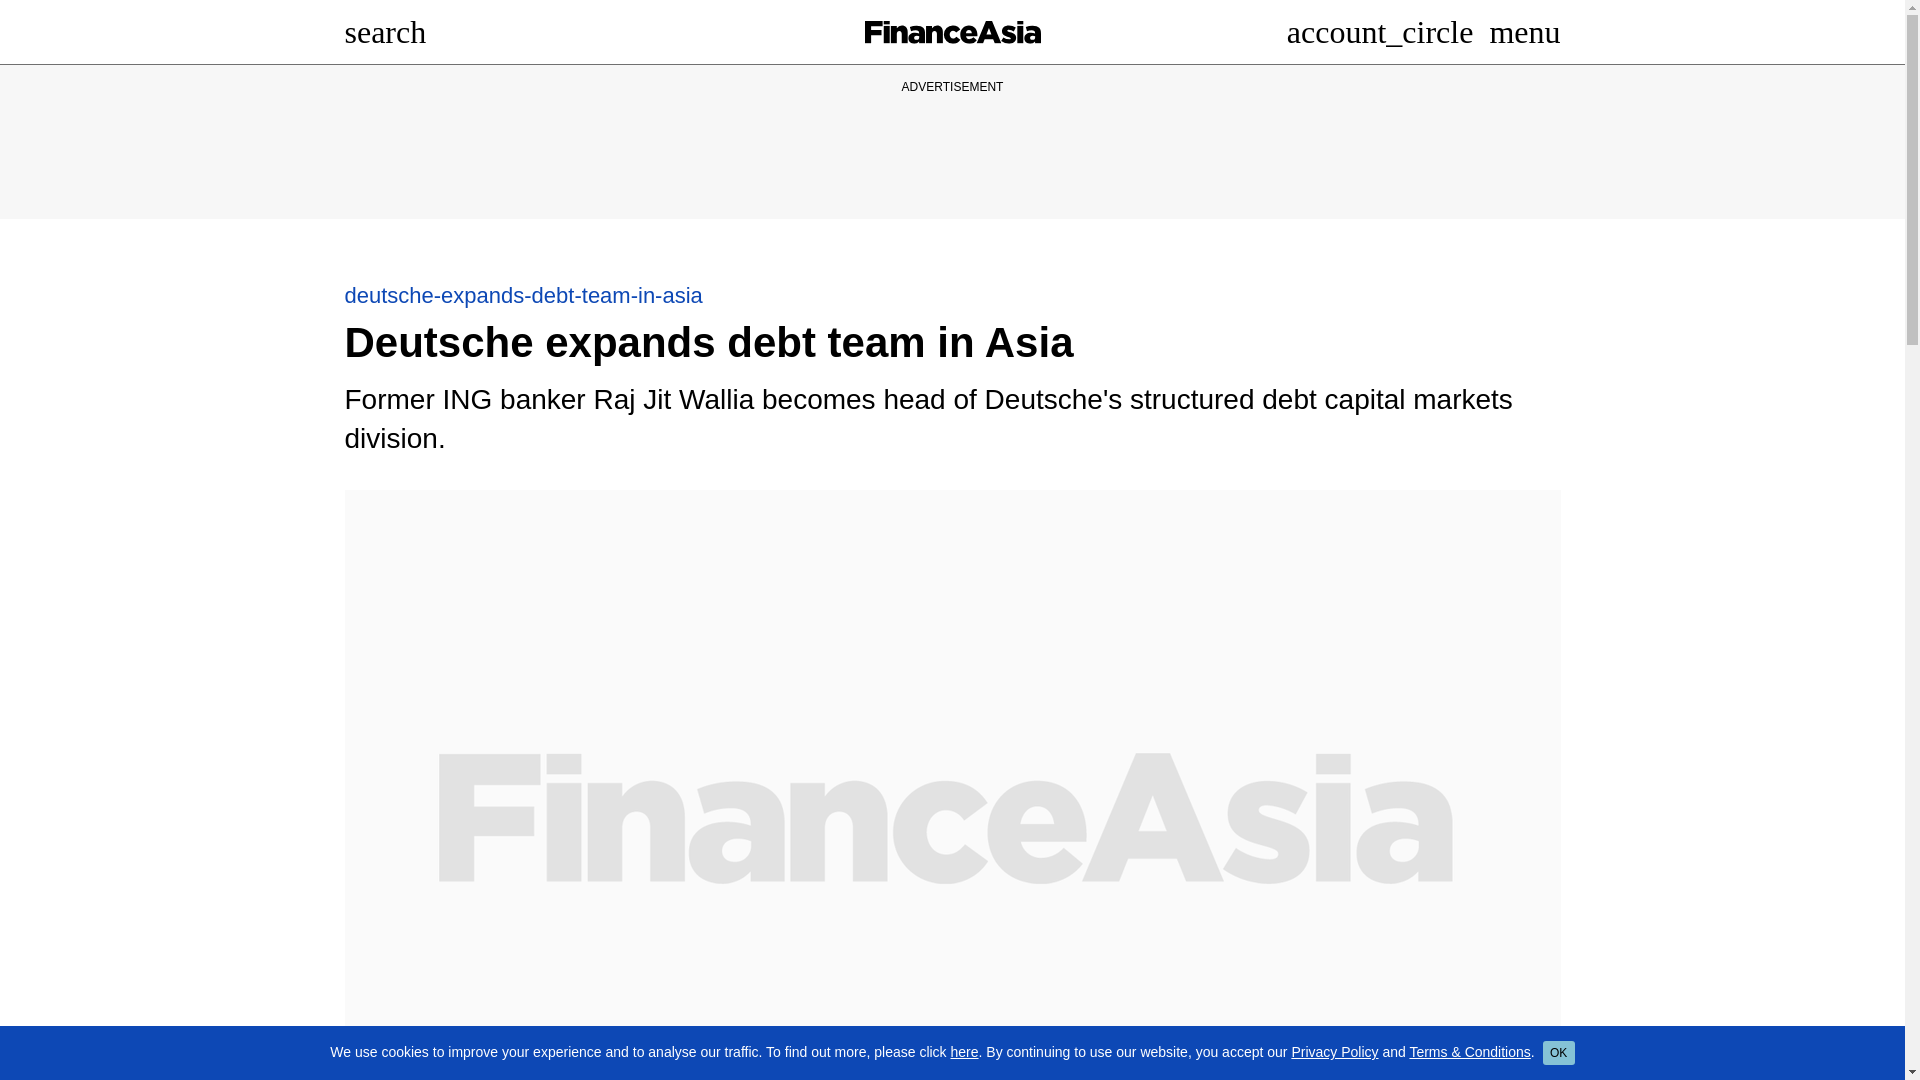 This screenshot has height=1080, width=1920. I want to click on Sign In, so click(1380, 32).